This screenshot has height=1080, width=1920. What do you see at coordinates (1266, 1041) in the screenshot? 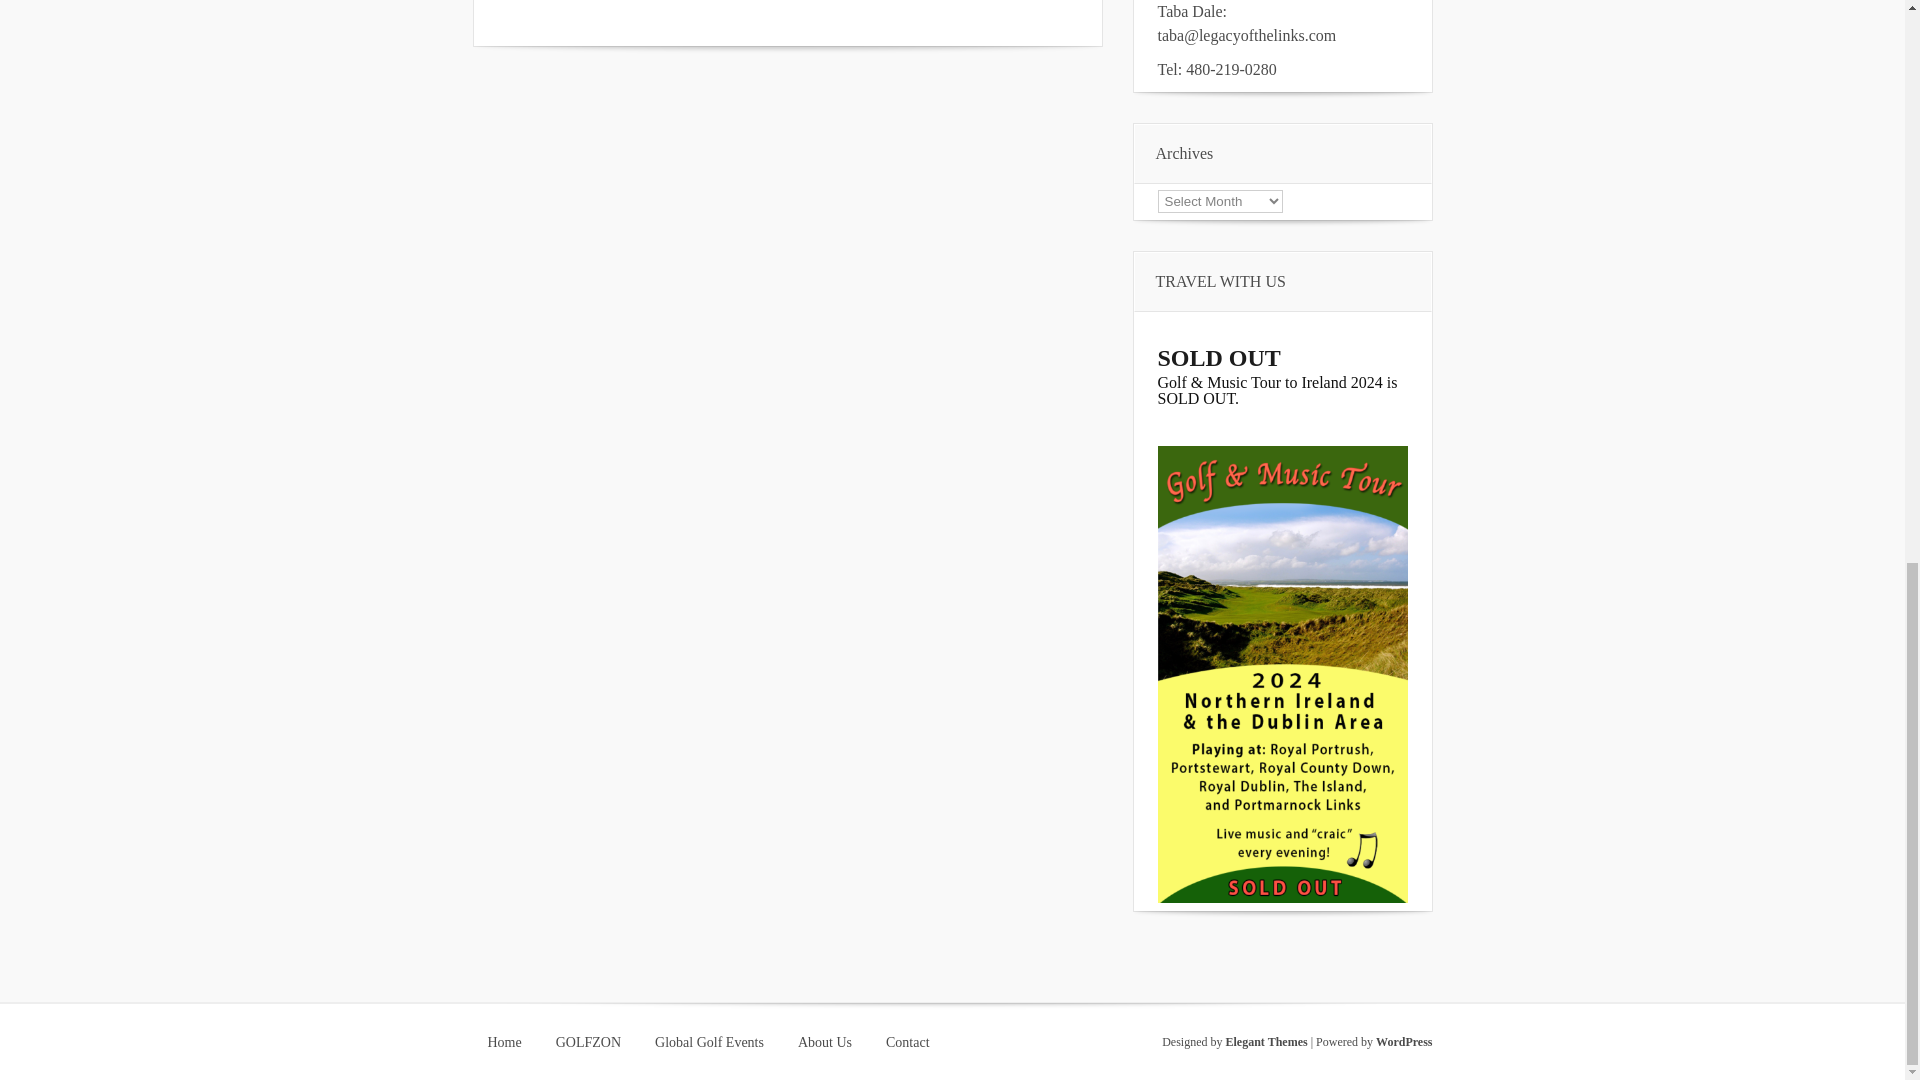
I see `Premium WordPress Themes` at bounding box center [1266, 1041].